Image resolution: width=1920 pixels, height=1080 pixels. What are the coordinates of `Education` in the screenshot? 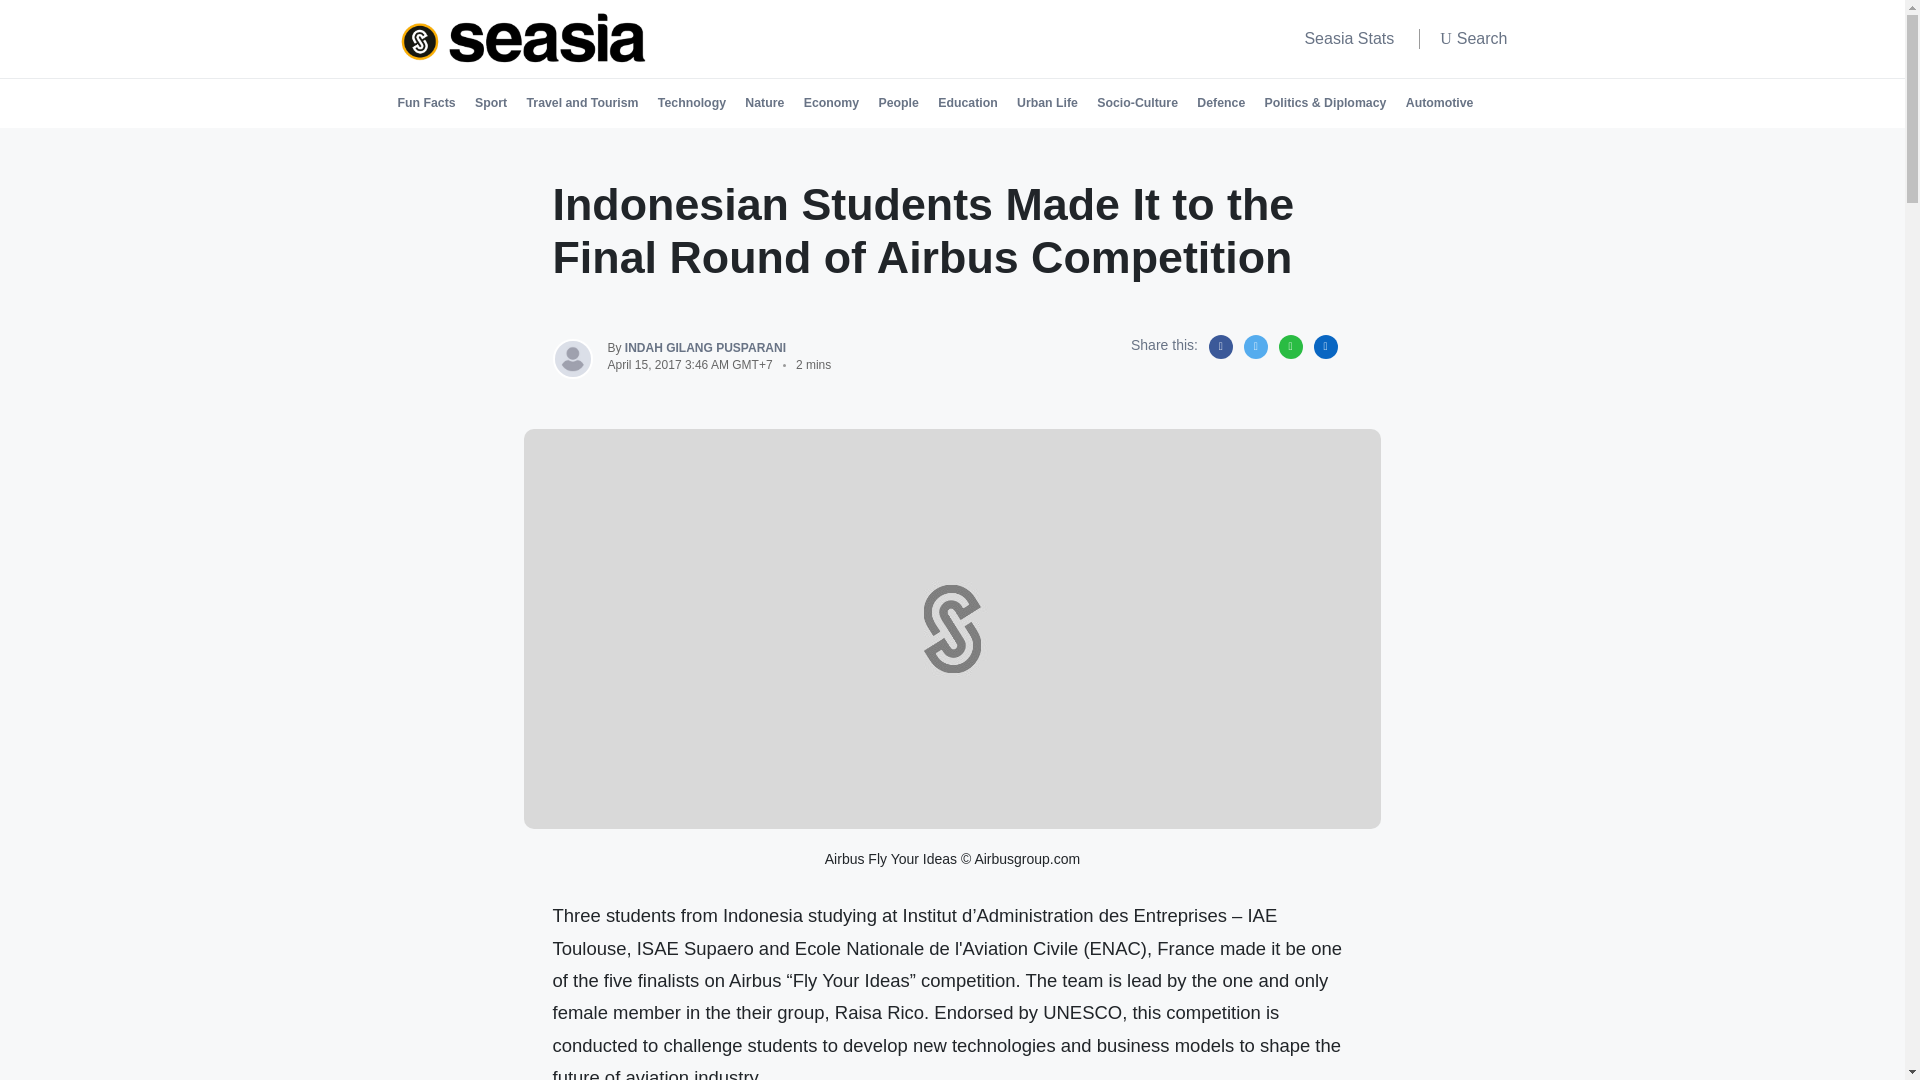 It's located at (968, 102).